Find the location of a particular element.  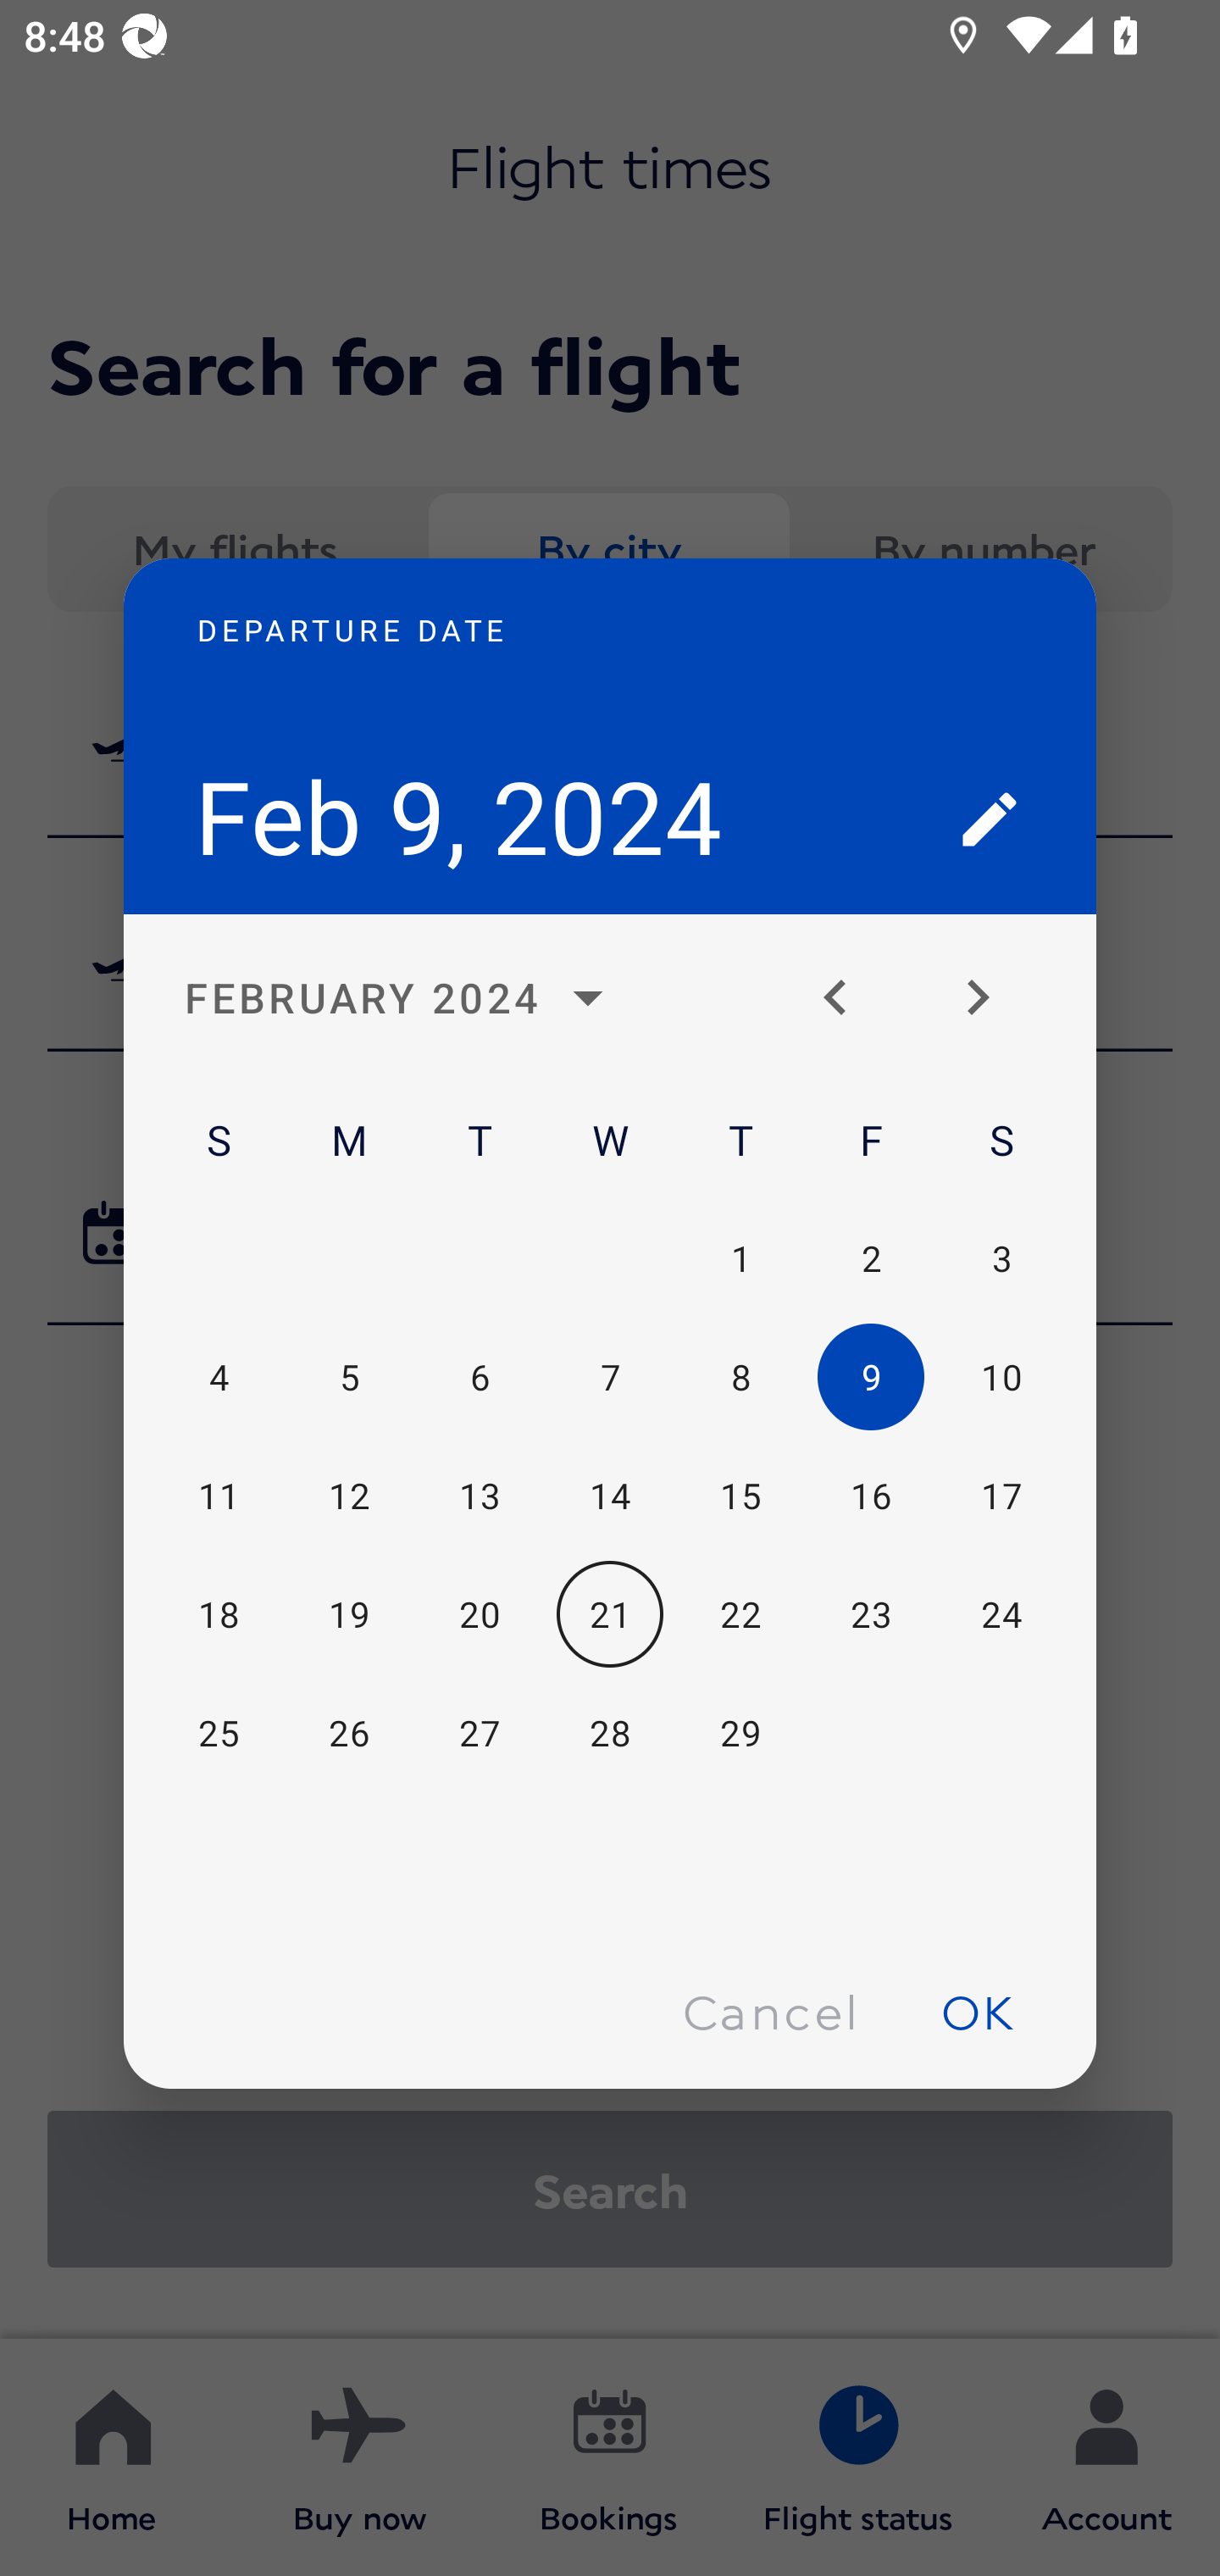

16 Fri, Feb 16 is located at coordinates (870, 1496).